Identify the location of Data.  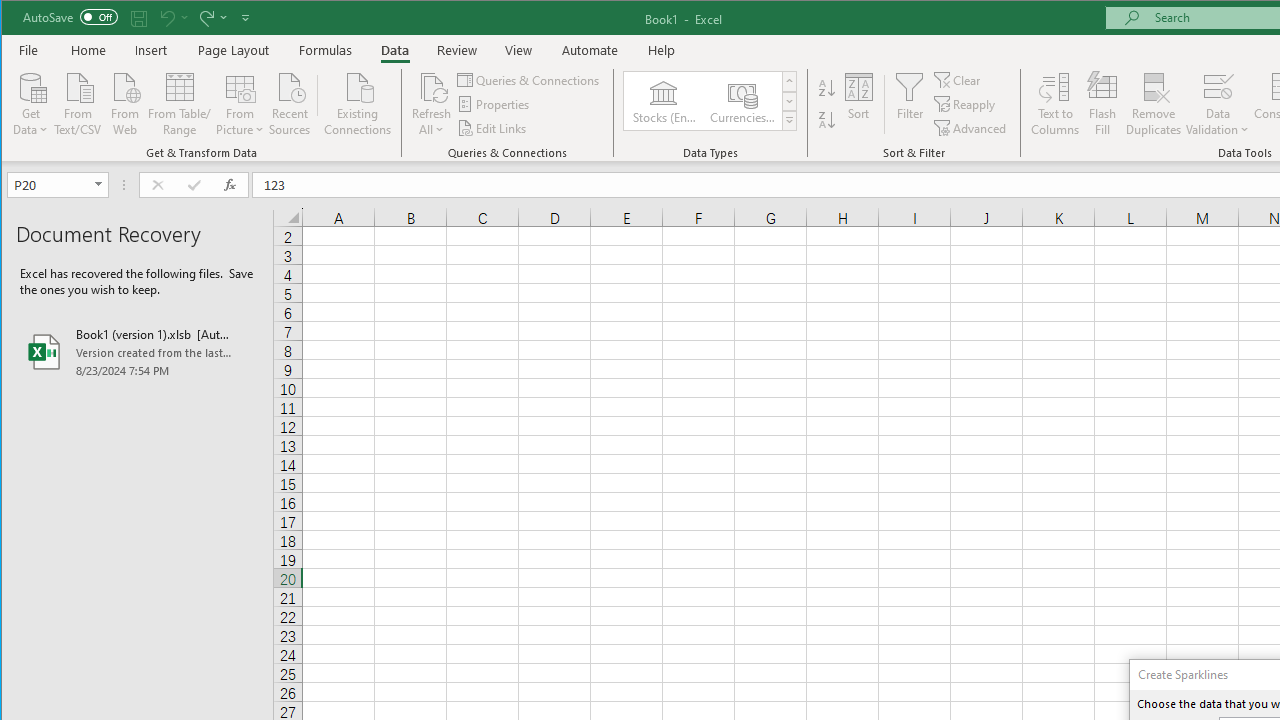
(395, 50).